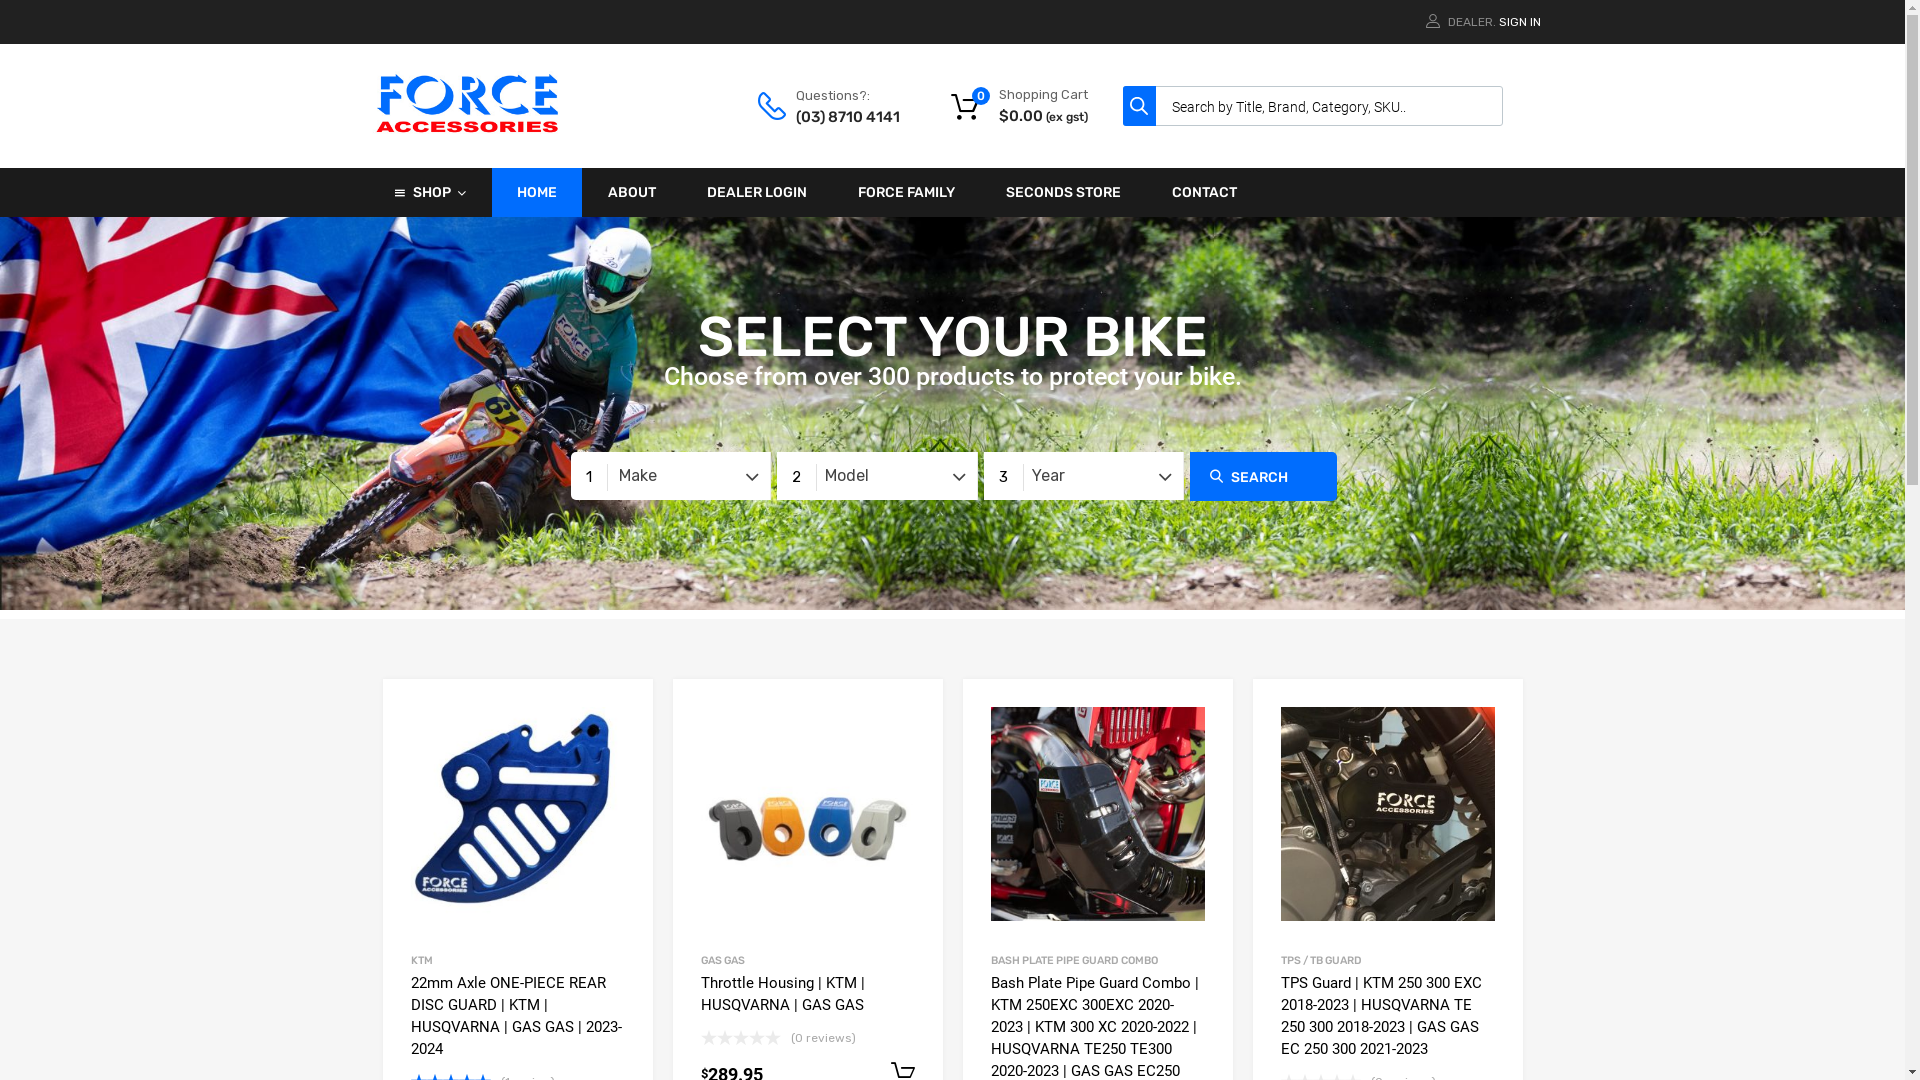  What do you see at coordinates (807, 994) in the screenshot?
I see `Throttle Housing | KTM | HUSQVARNA | GAS GAS` at bounding box center [807, 994].